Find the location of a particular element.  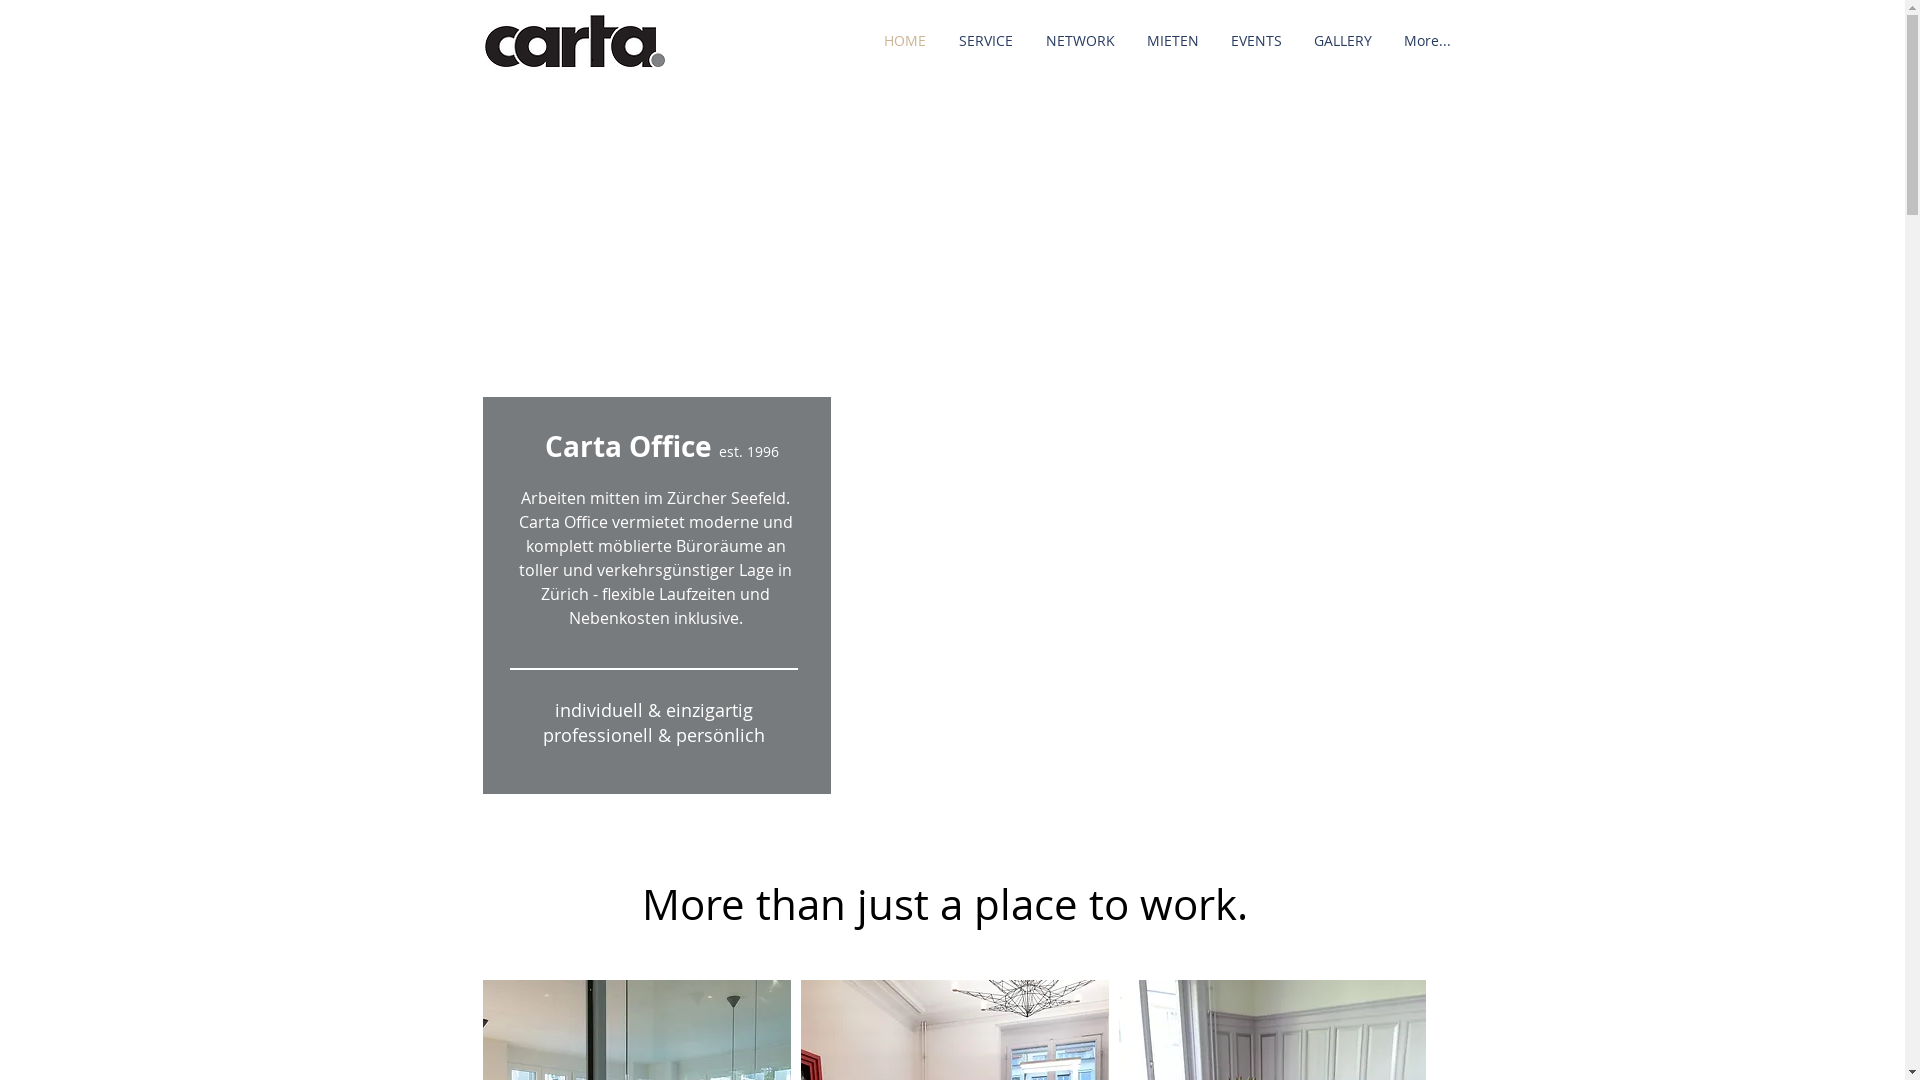

SERVICE is located at coordinates (986, 41).